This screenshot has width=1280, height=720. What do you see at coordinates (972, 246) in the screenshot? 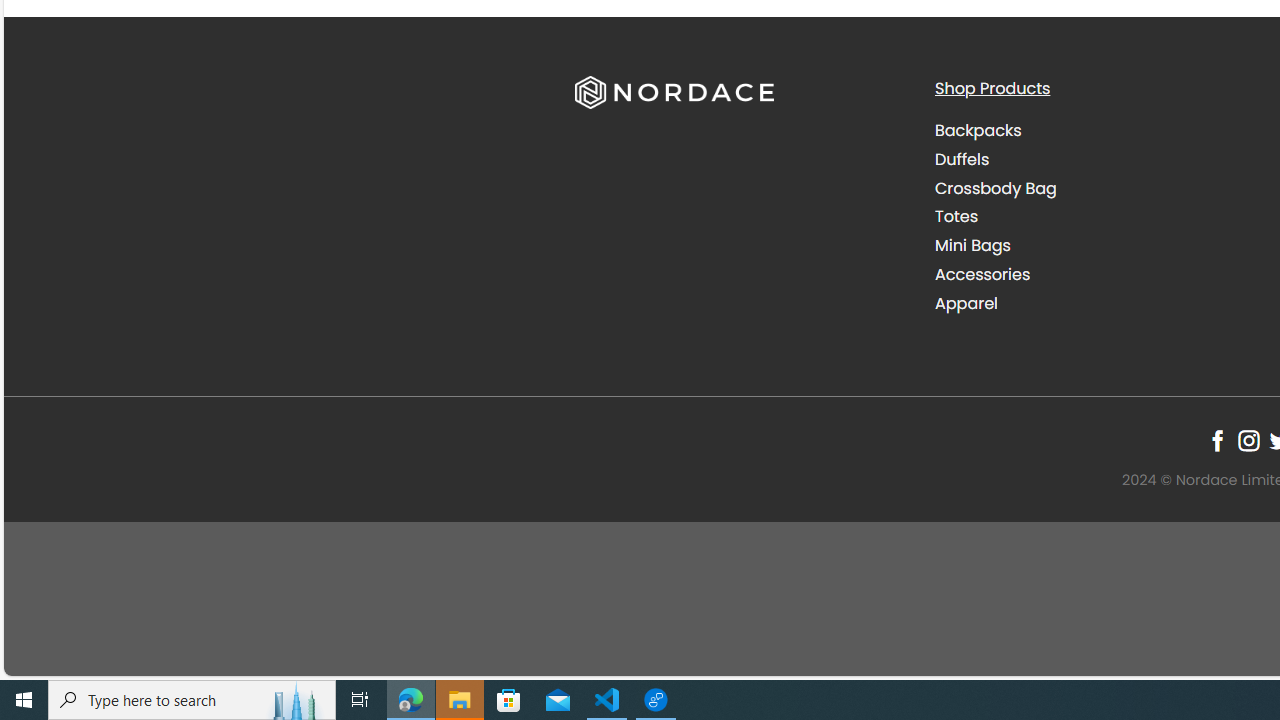
I see `Mini Bags` at bounding box center [972, 246].